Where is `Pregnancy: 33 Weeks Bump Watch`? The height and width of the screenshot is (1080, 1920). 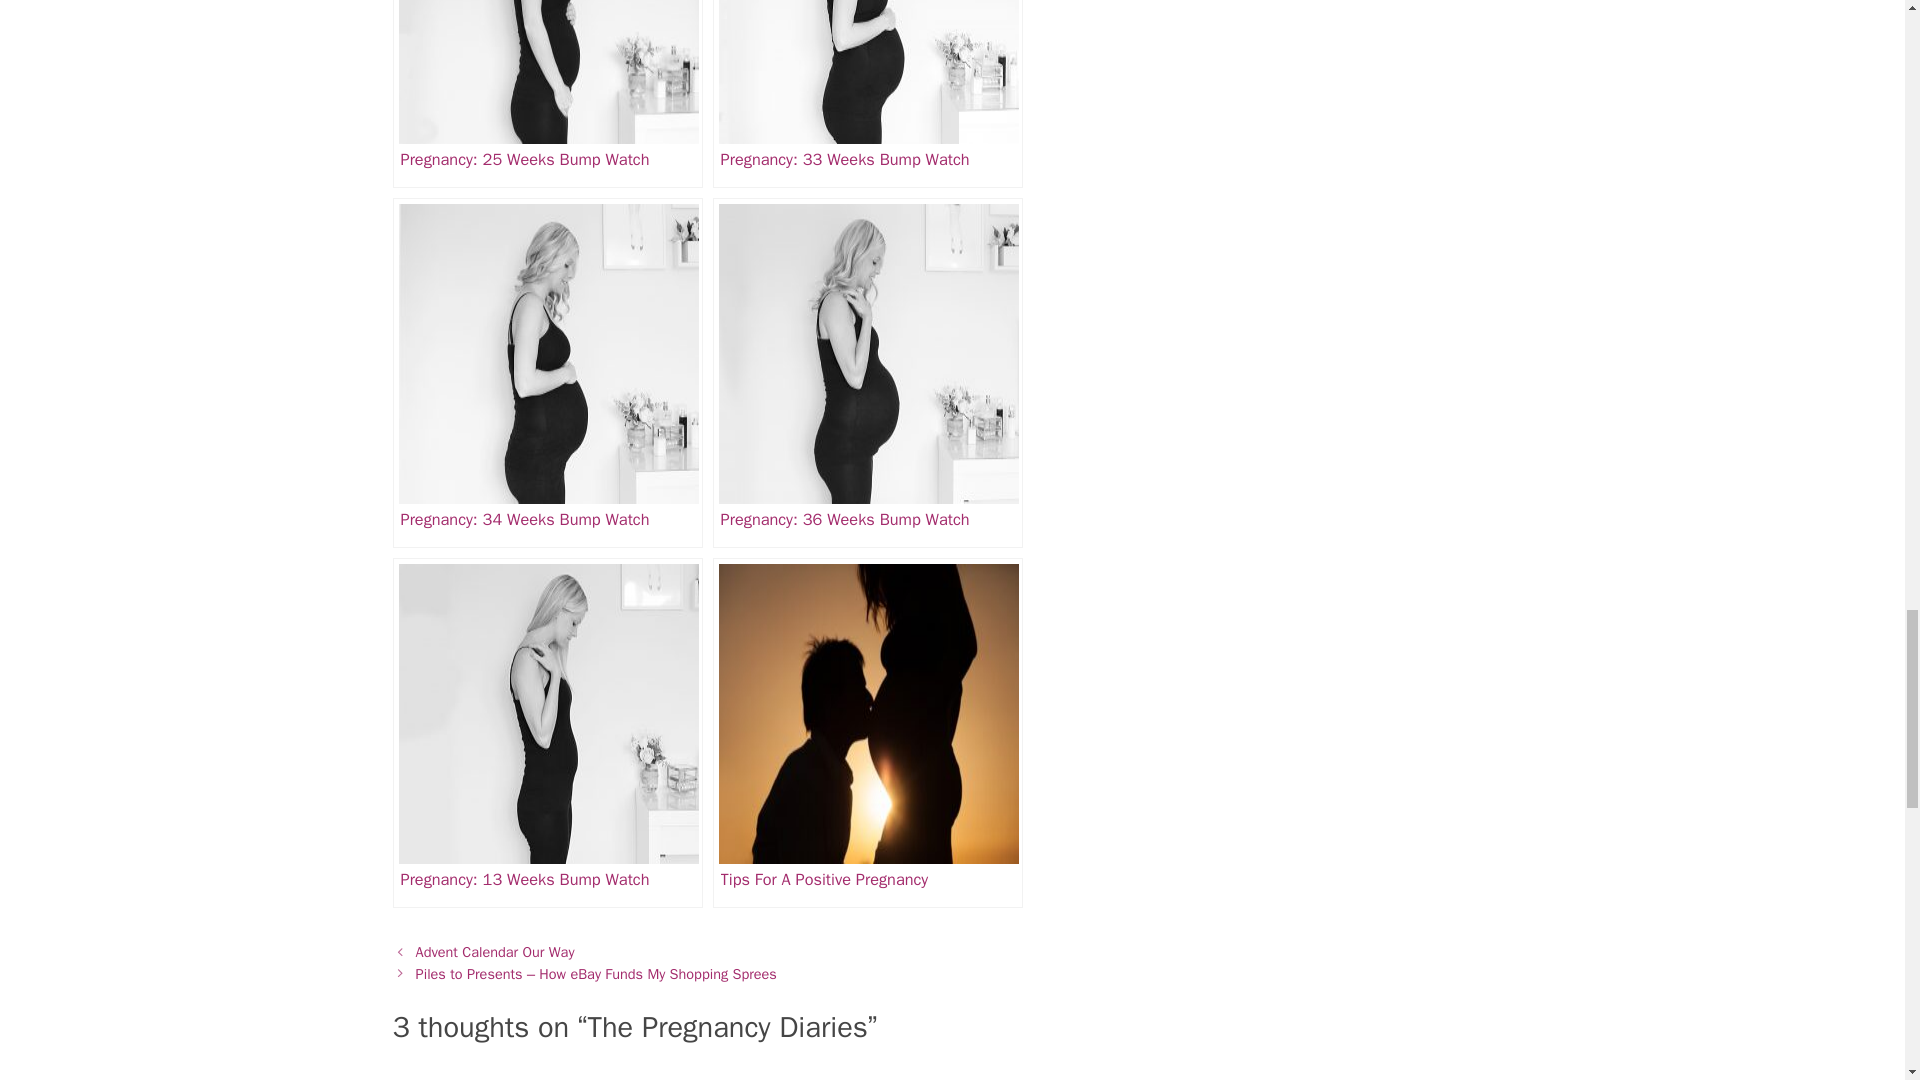
Pregnancy: 33 Weeks Bump Watch is located at coordinates (868, 94).